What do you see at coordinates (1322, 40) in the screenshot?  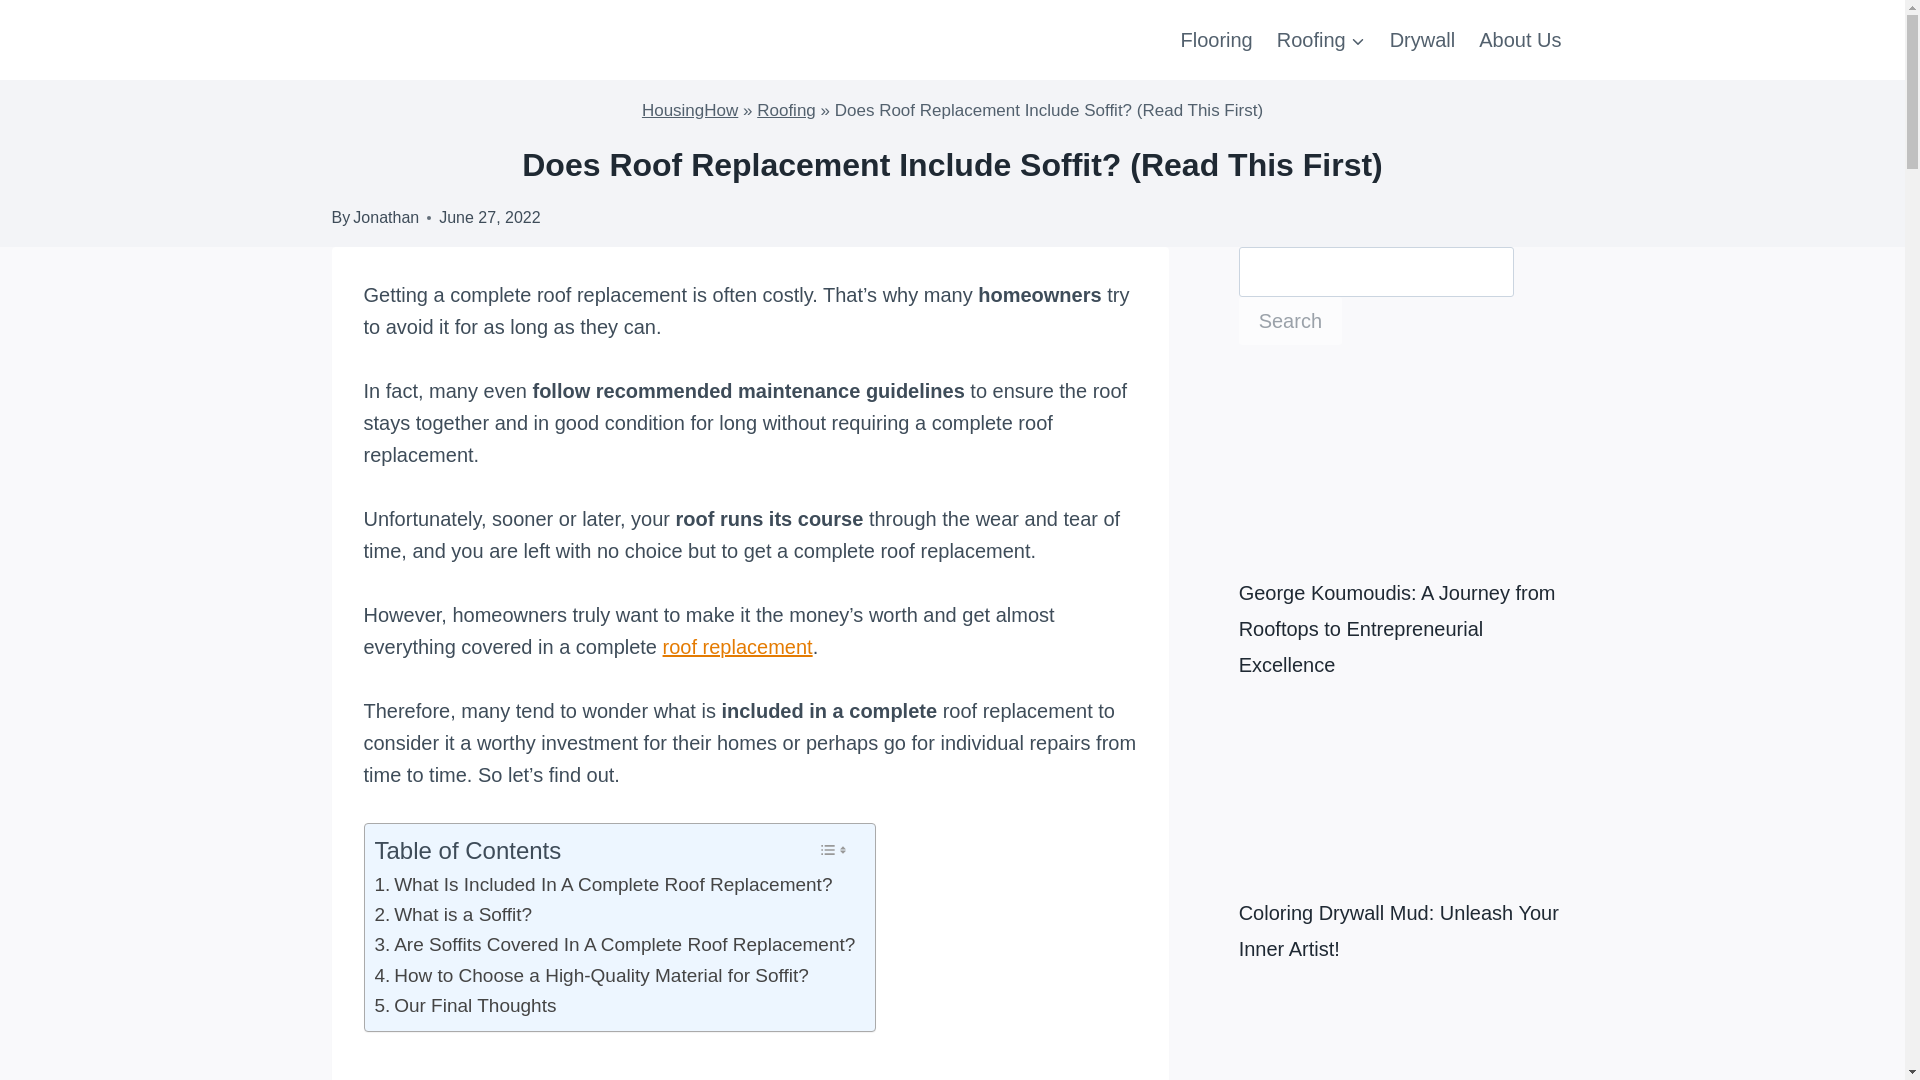 I see `Roofing` at bounding box center [1322, 40].